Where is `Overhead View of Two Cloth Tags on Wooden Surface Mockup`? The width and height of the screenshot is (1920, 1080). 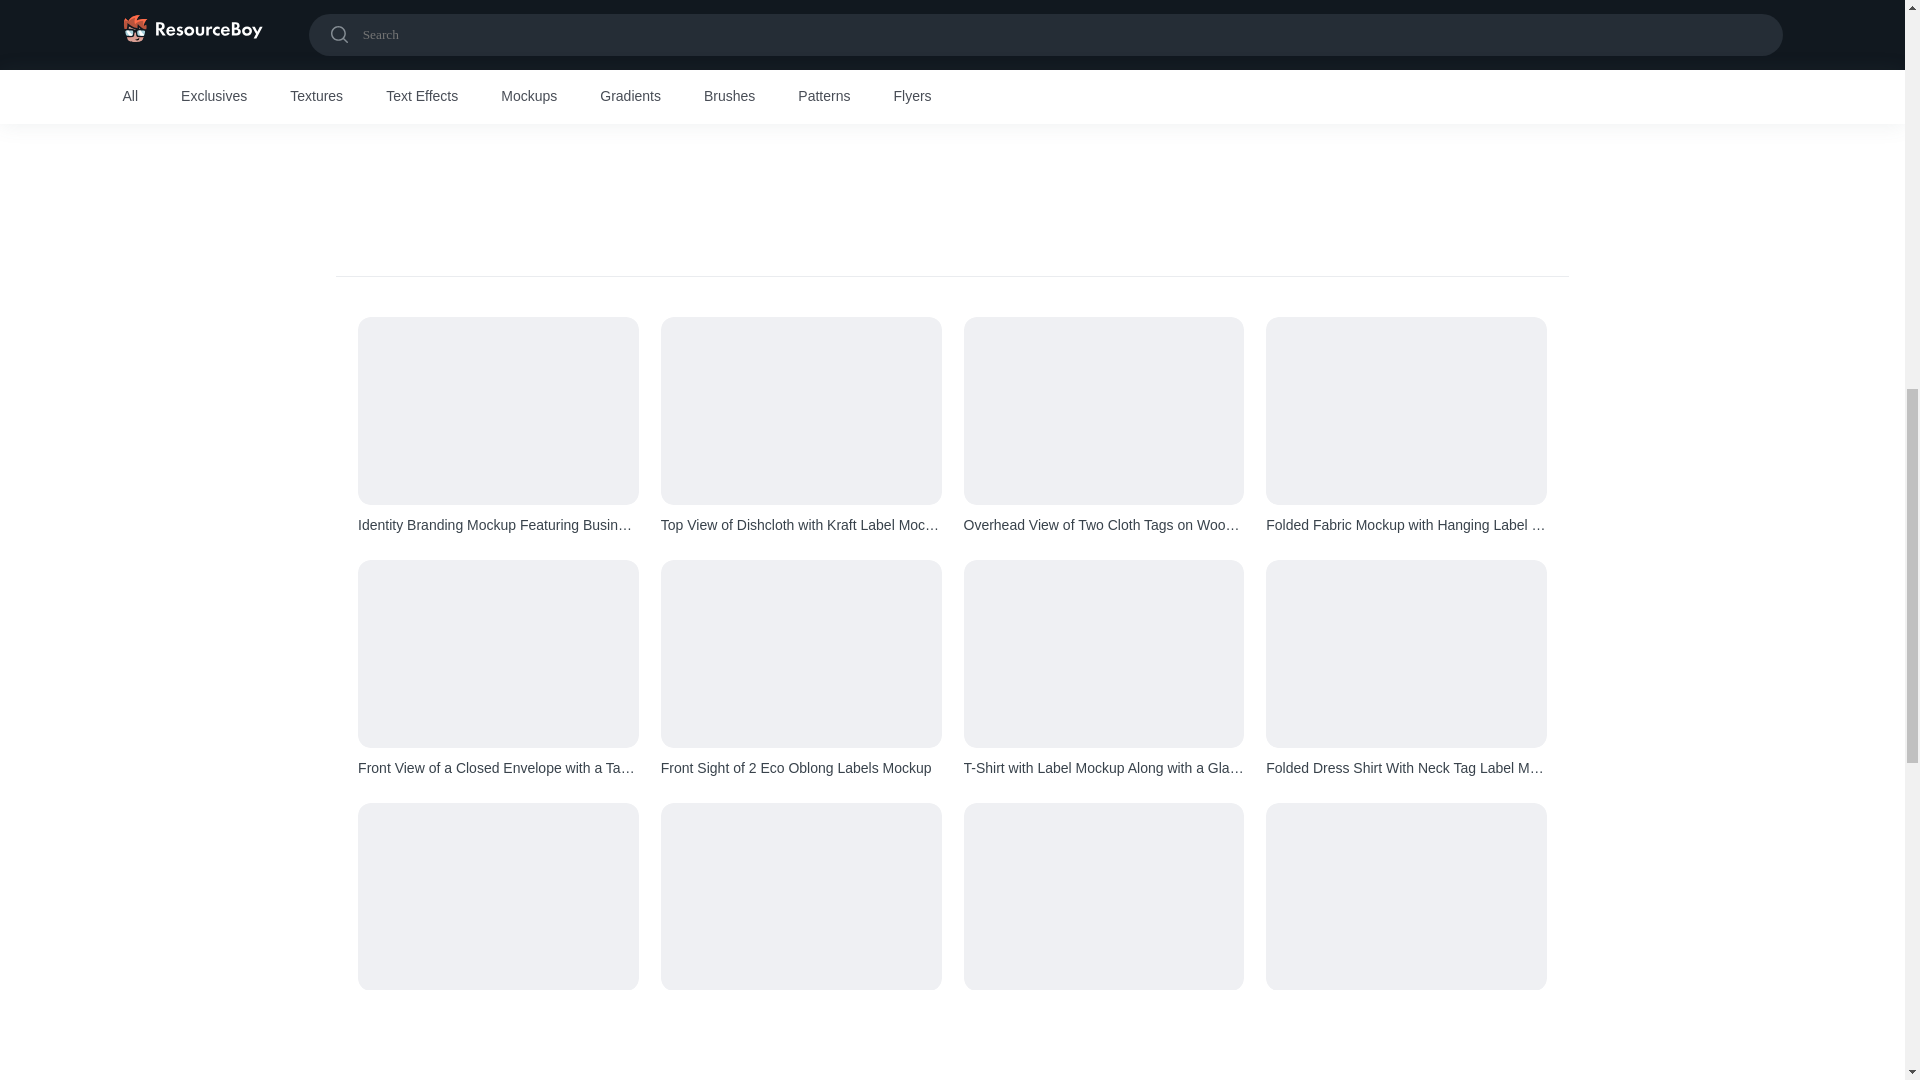 Overhead View of Two Cloth Tags on Wooden Surface Mockup is located at coordinates (1104, 525).